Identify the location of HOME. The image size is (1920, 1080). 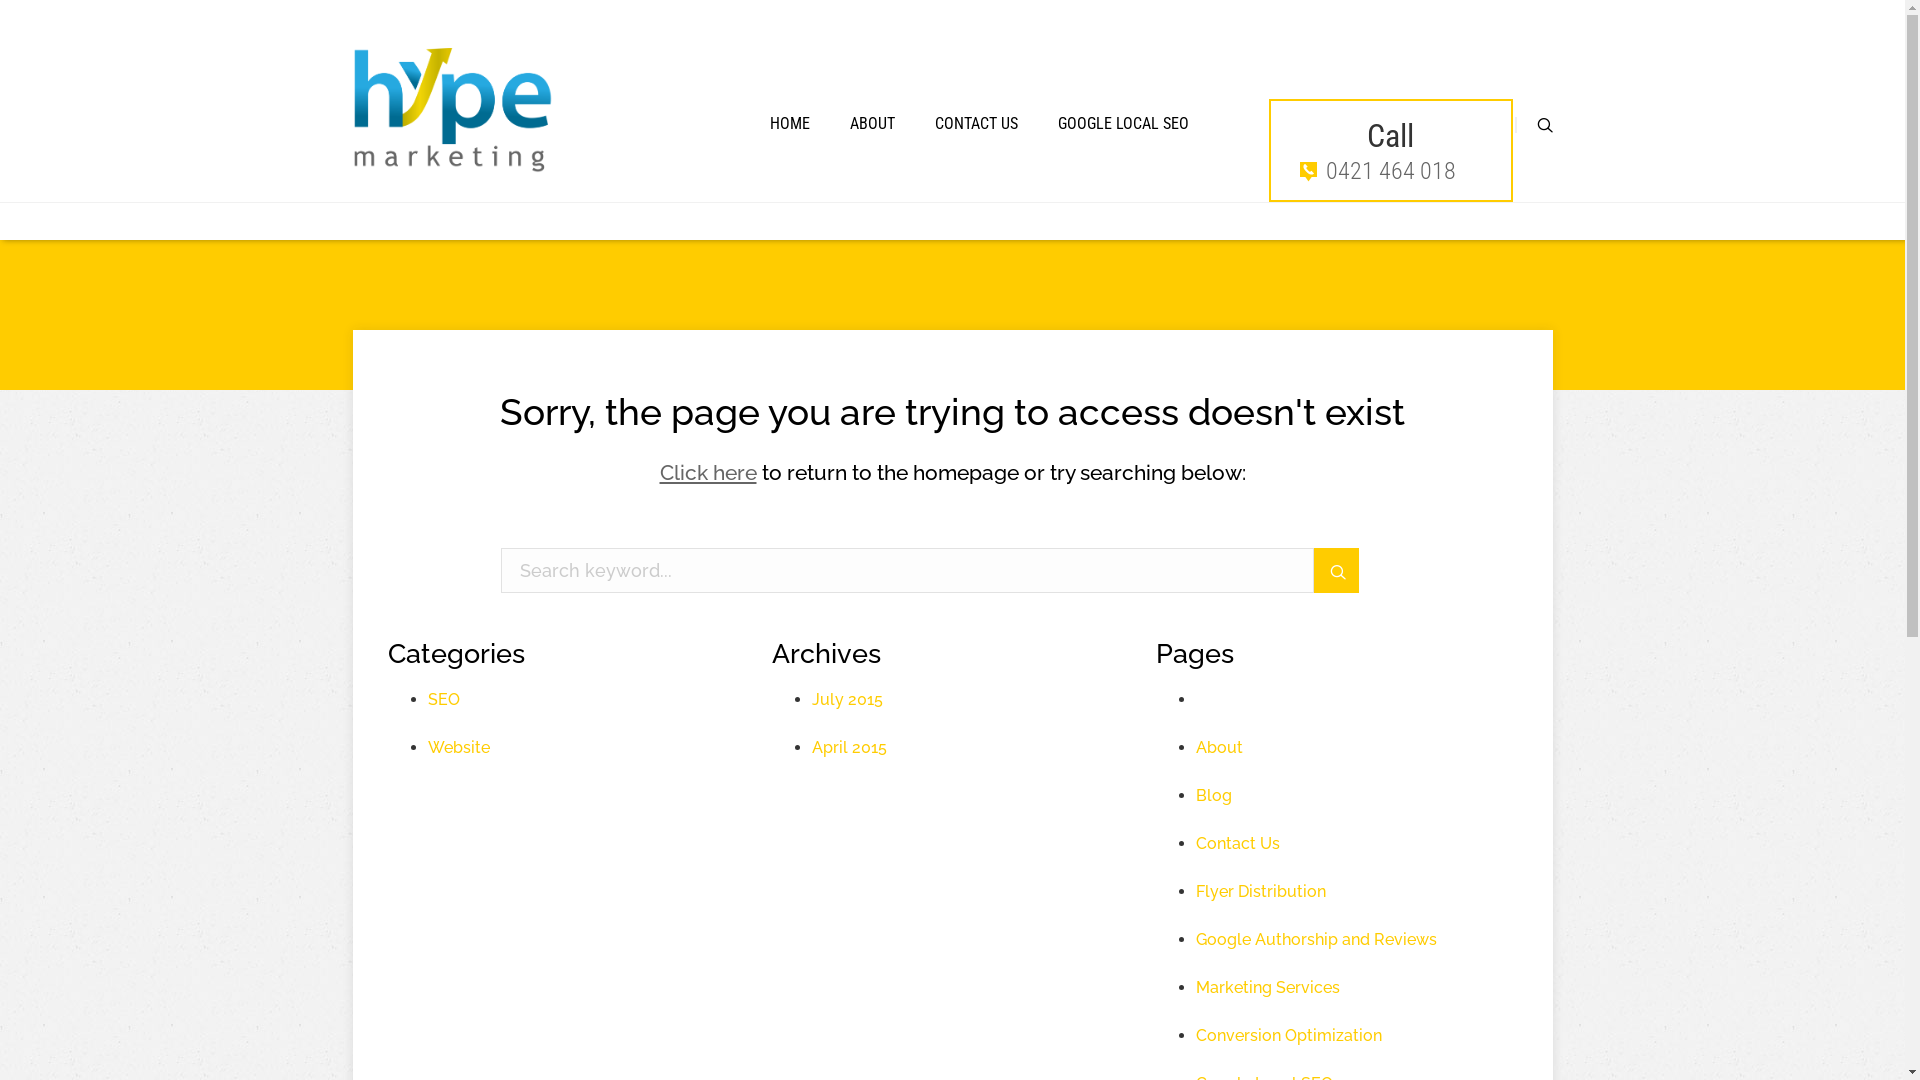
(790, 124).